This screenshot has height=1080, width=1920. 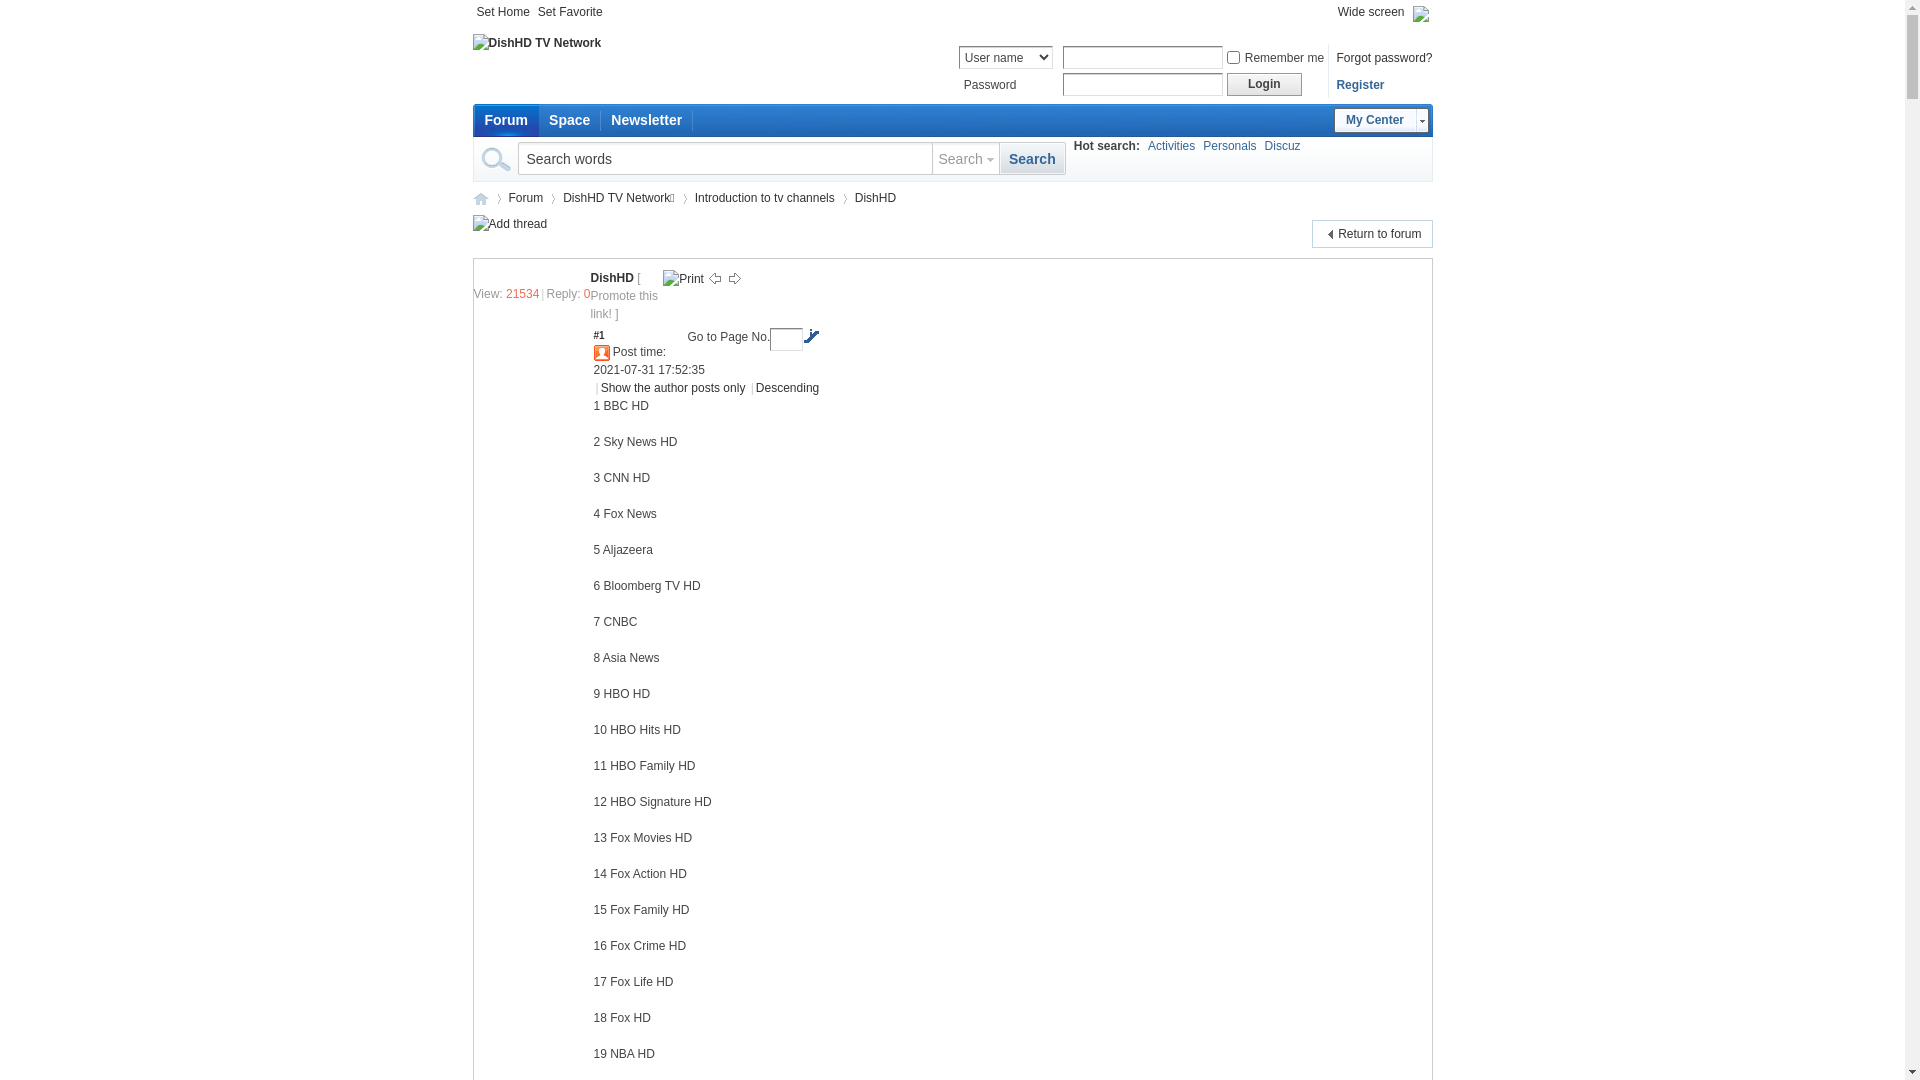 What do you see at coordinates (1032, 160) in the screenshot?
I see `Search` at bounding box center [1032, 160].